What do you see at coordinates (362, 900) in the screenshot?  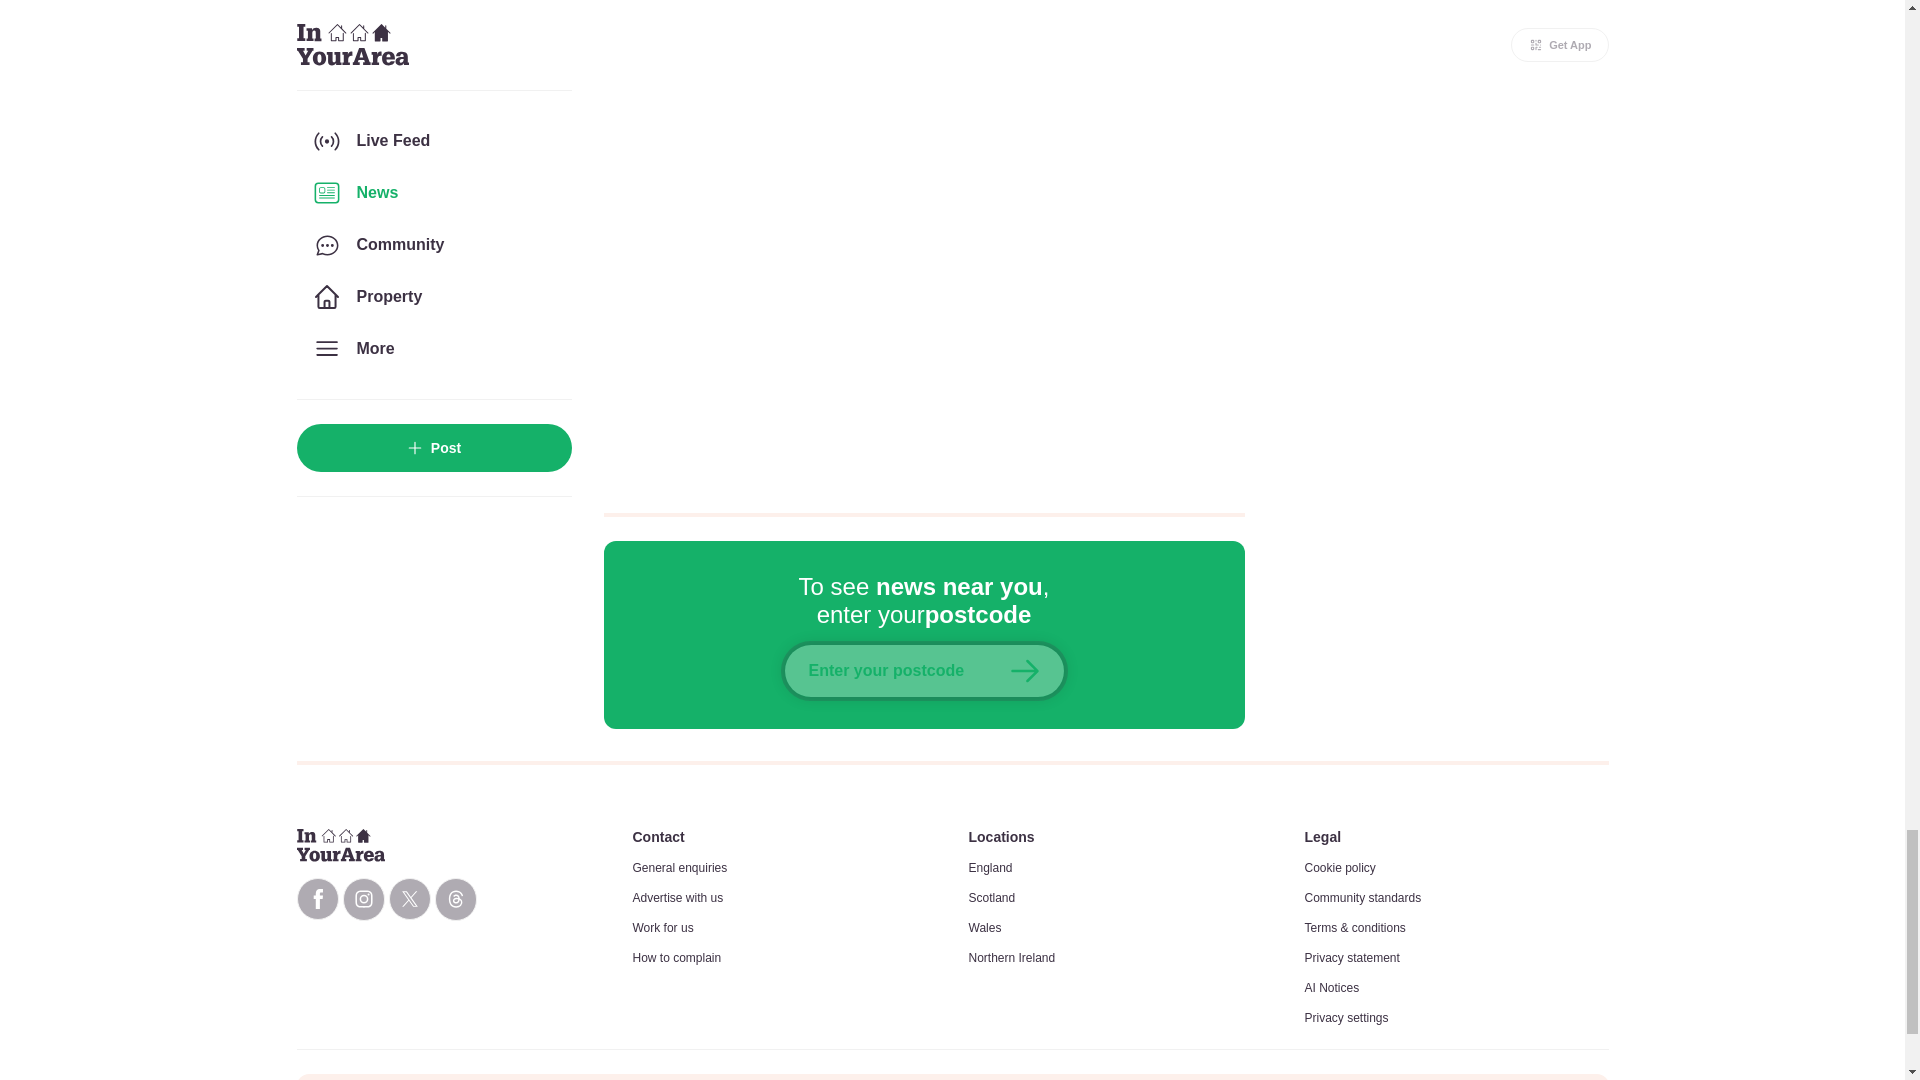 I see `InYourArea Instagram` at bounding box center [362, 900].